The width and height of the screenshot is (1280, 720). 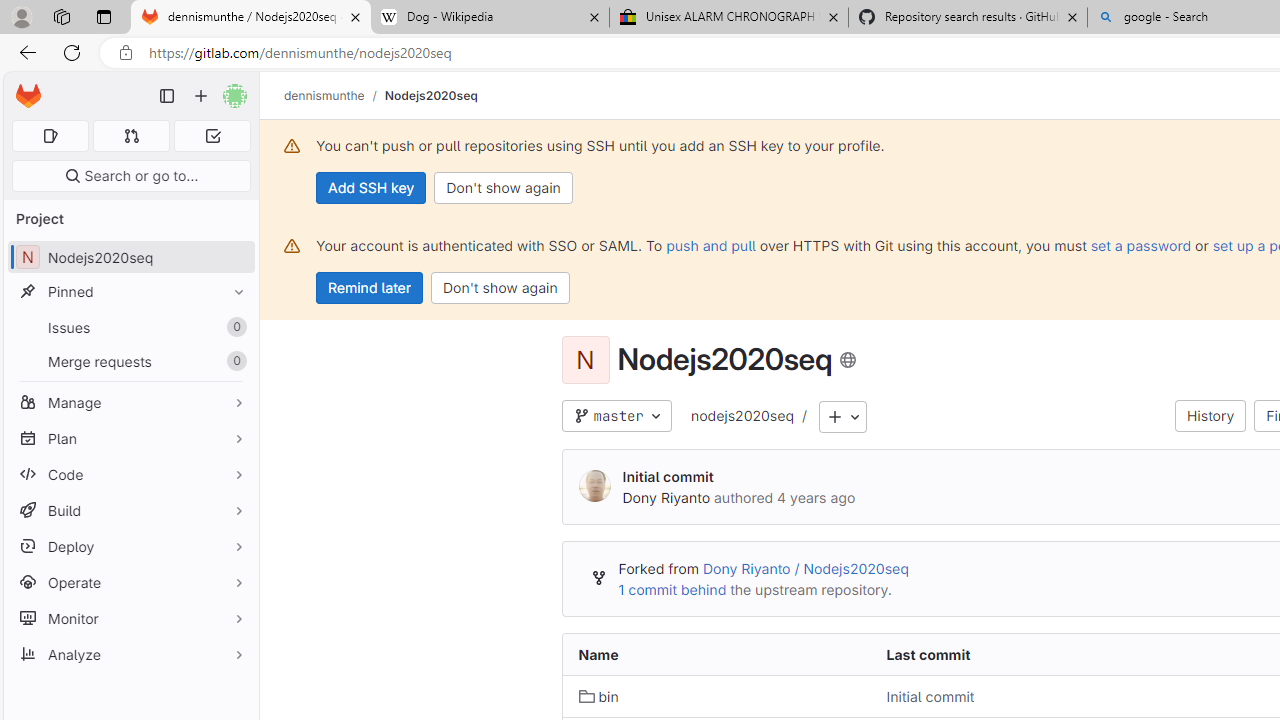 I want to click on master, so click(x=616, y=416).